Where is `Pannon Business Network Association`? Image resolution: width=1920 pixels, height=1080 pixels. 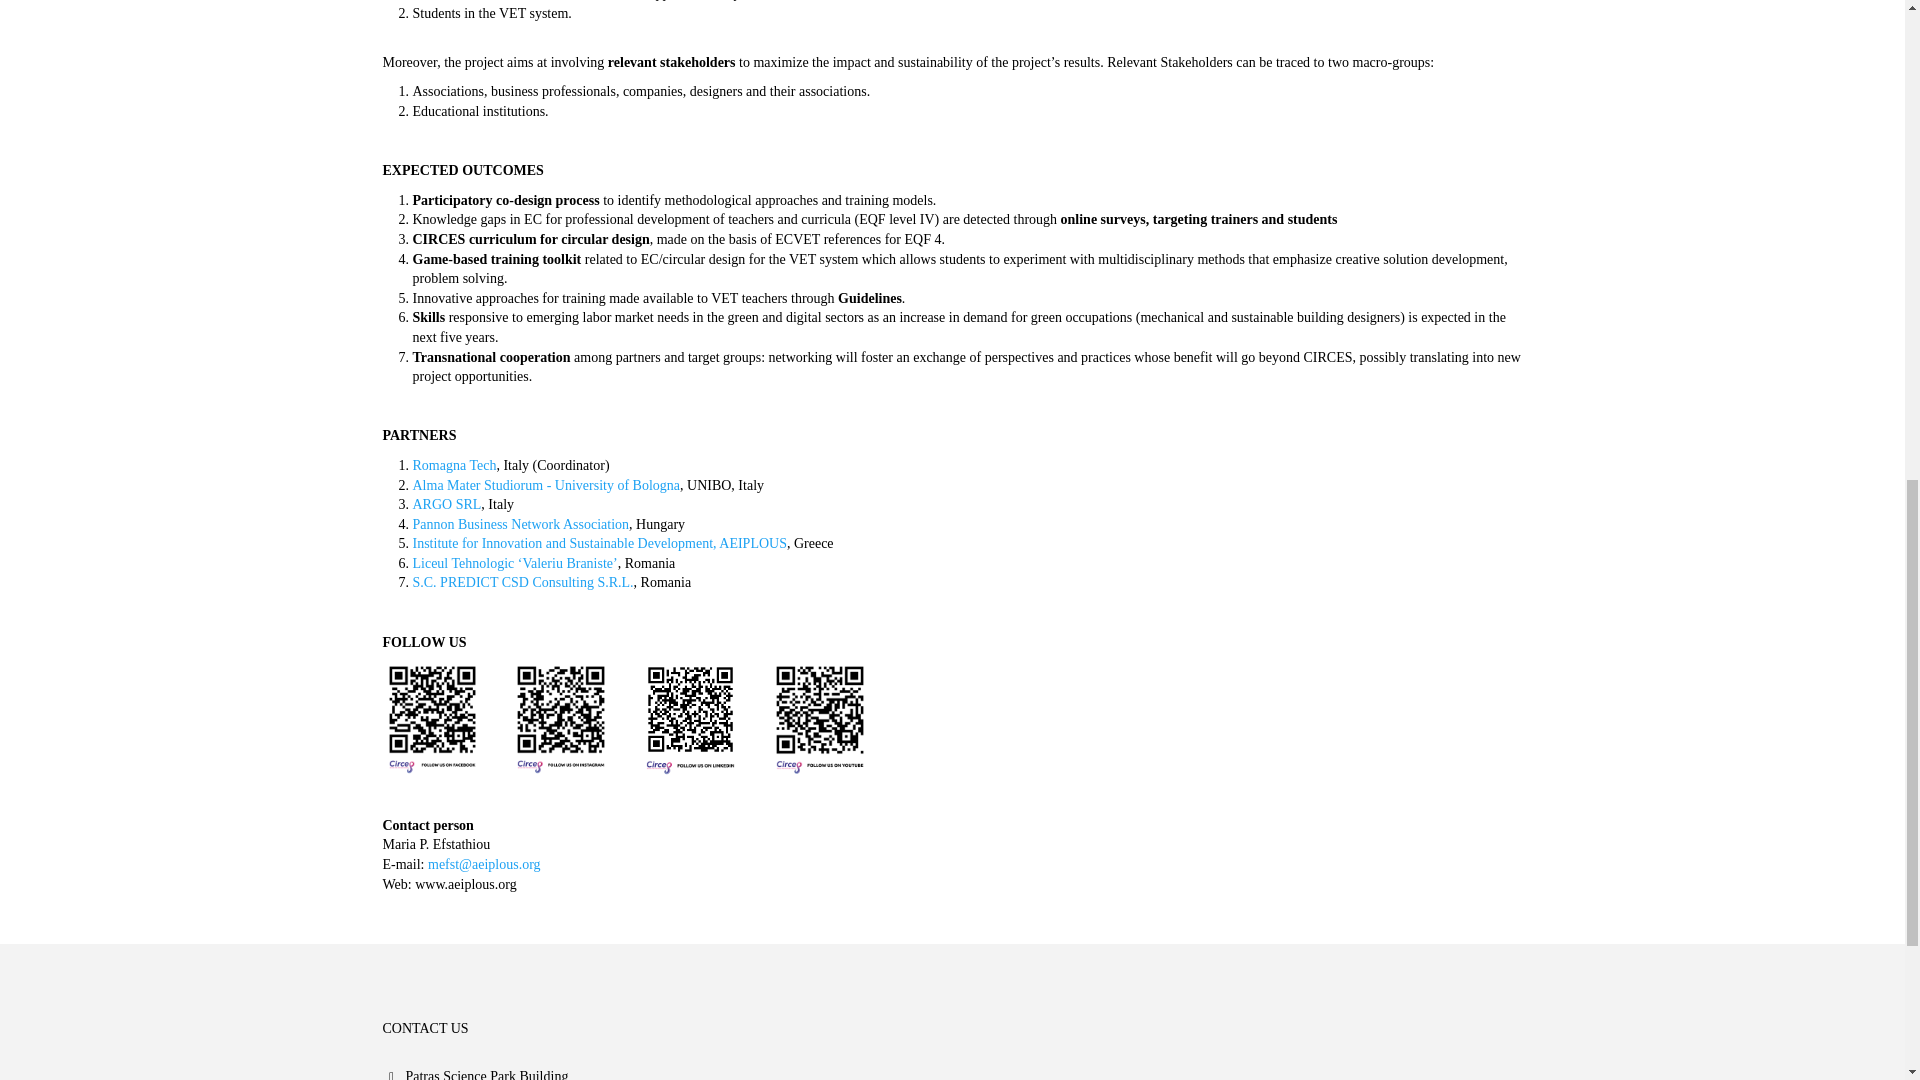 Pannon Business Network Association is located at coordinates (520, 524).